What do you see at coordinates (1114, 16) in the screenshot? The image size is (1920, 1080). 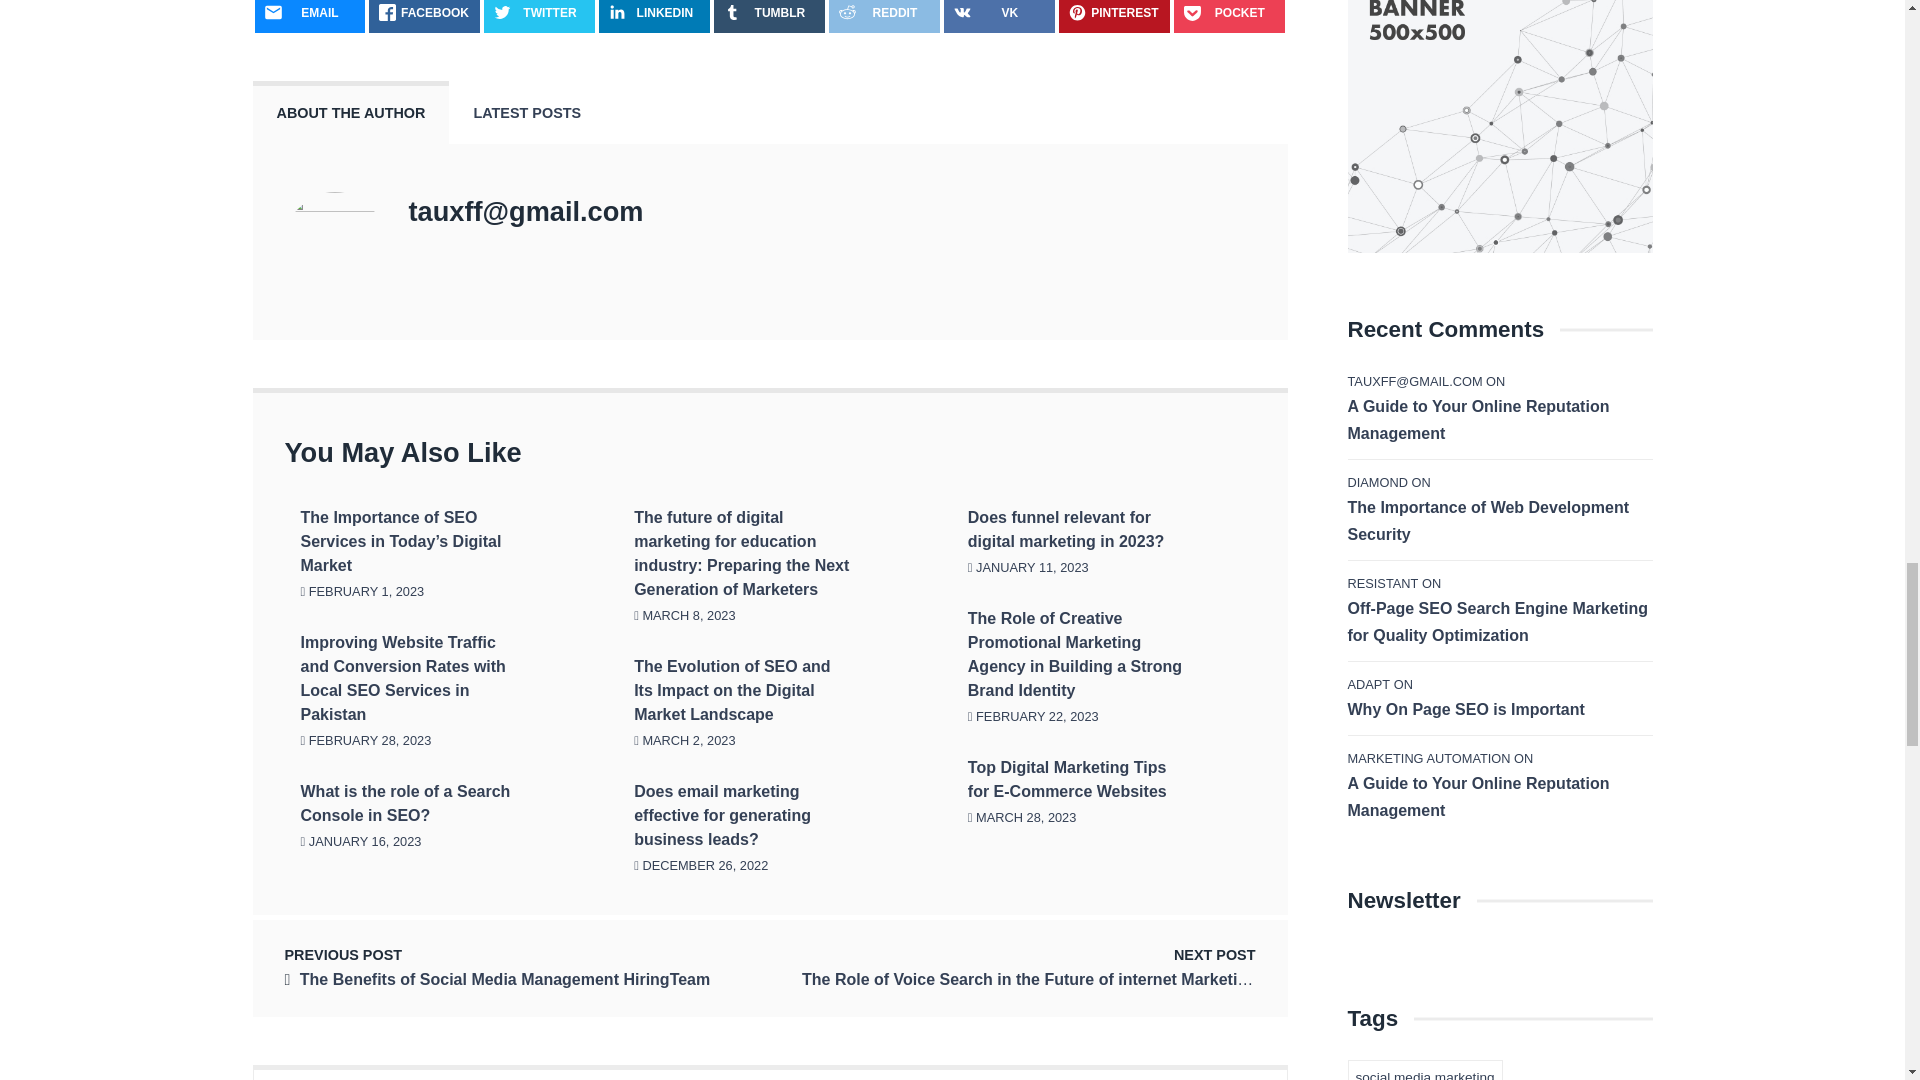 I see `PINTEREST` at bounding box center [1114, 16].